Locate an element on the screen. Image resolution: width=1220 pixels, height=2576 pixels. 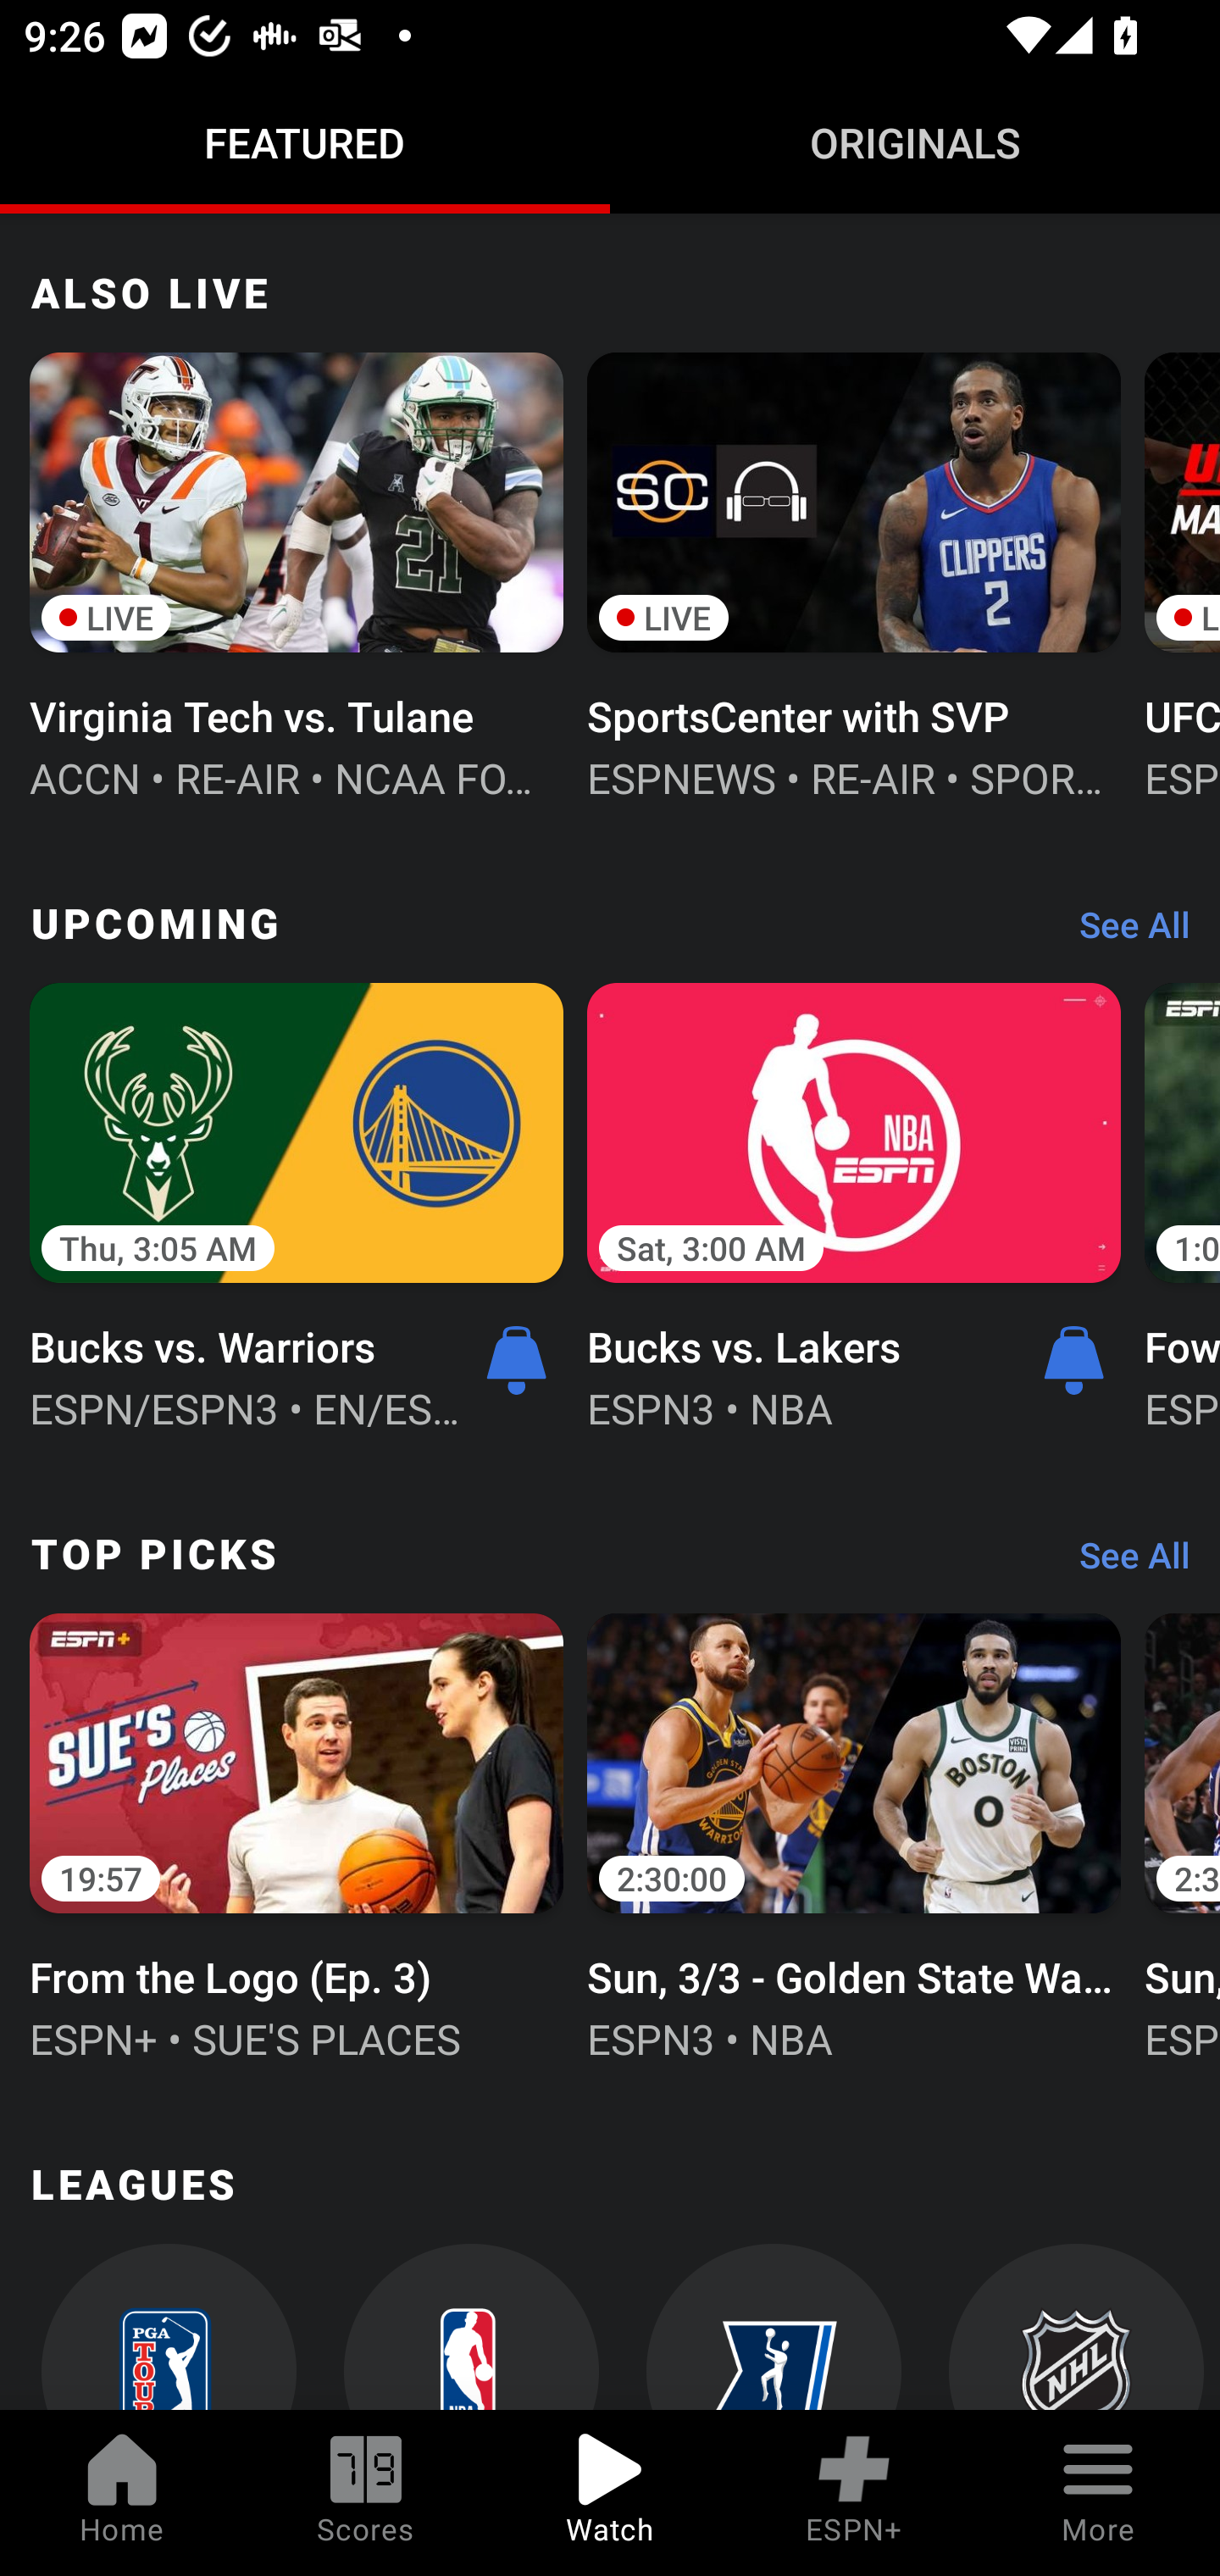
19:57 From the Logo (Ep. 3) ESPN+ • SUE'S PLACES is located at coordinates (297, 1834).